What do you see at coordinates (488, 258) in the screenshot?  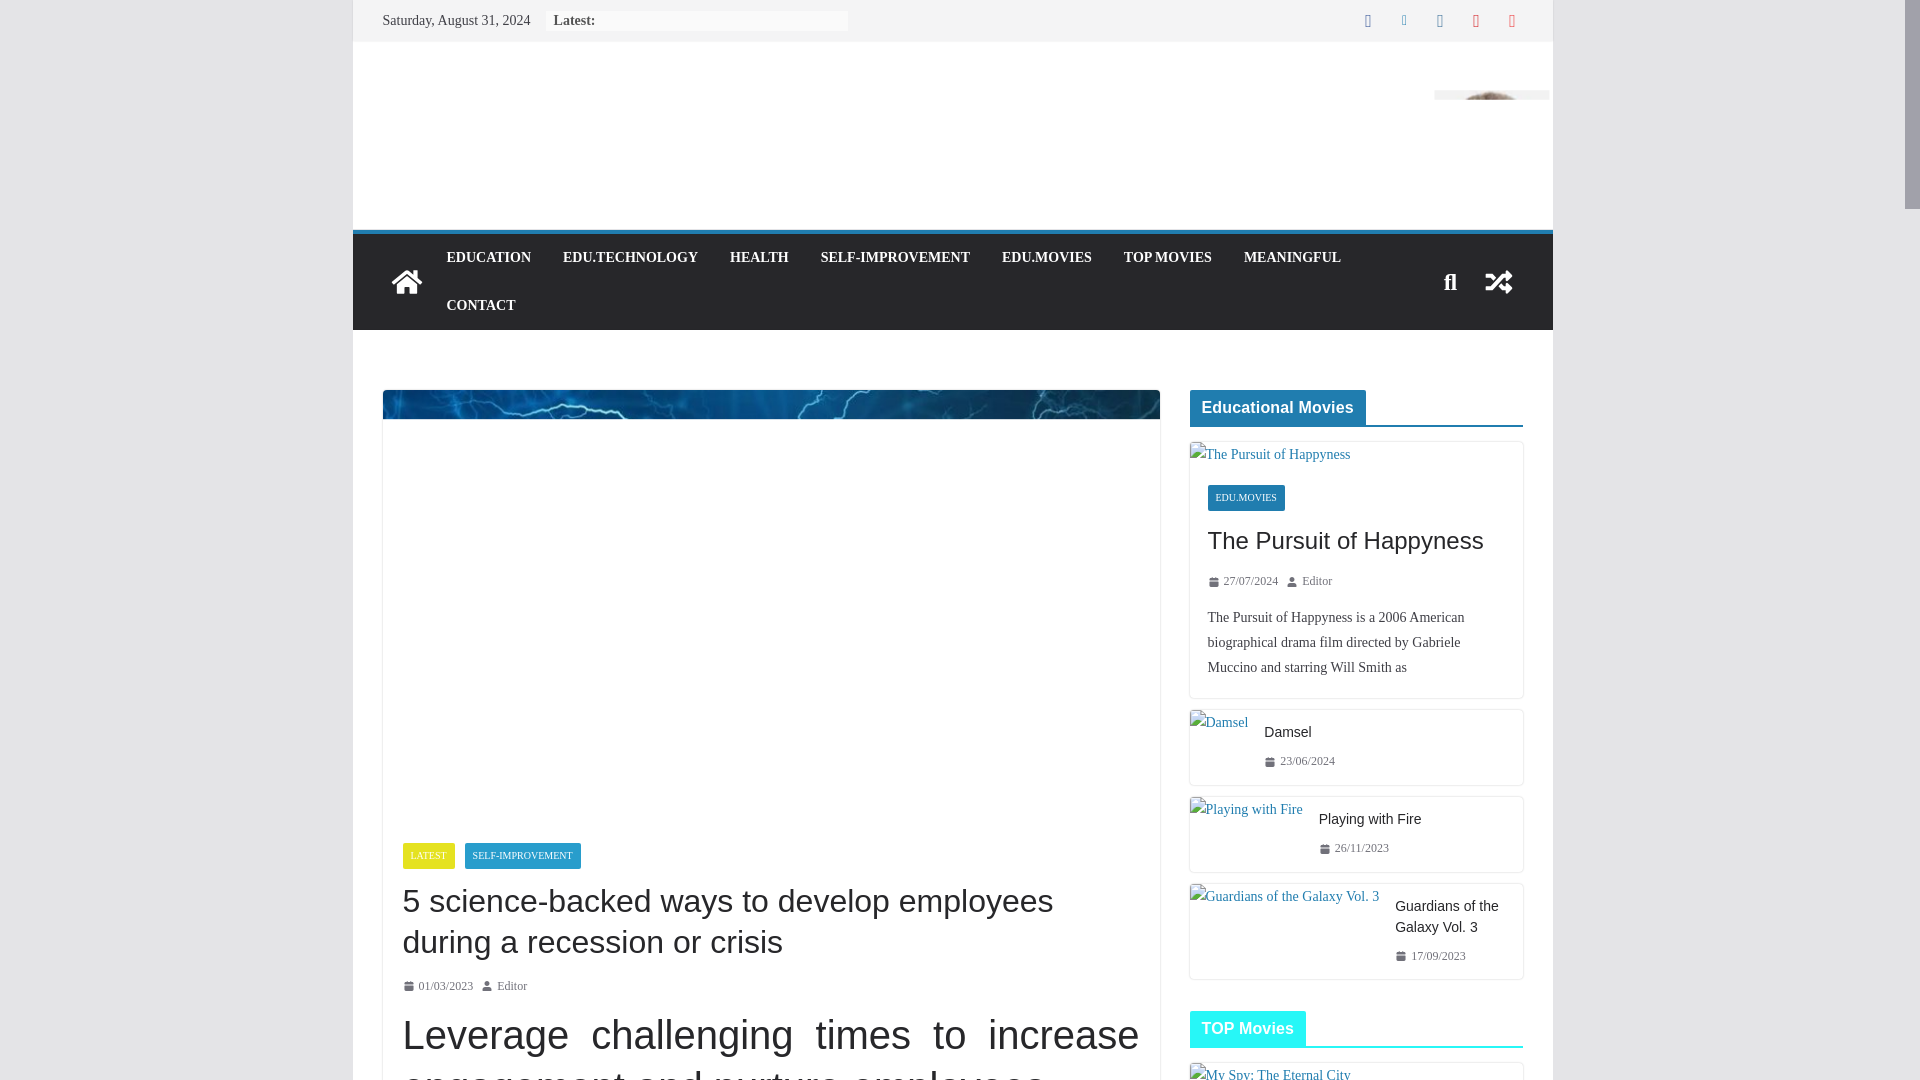 I see `EDUCATION` at bounding box center [488, 258].